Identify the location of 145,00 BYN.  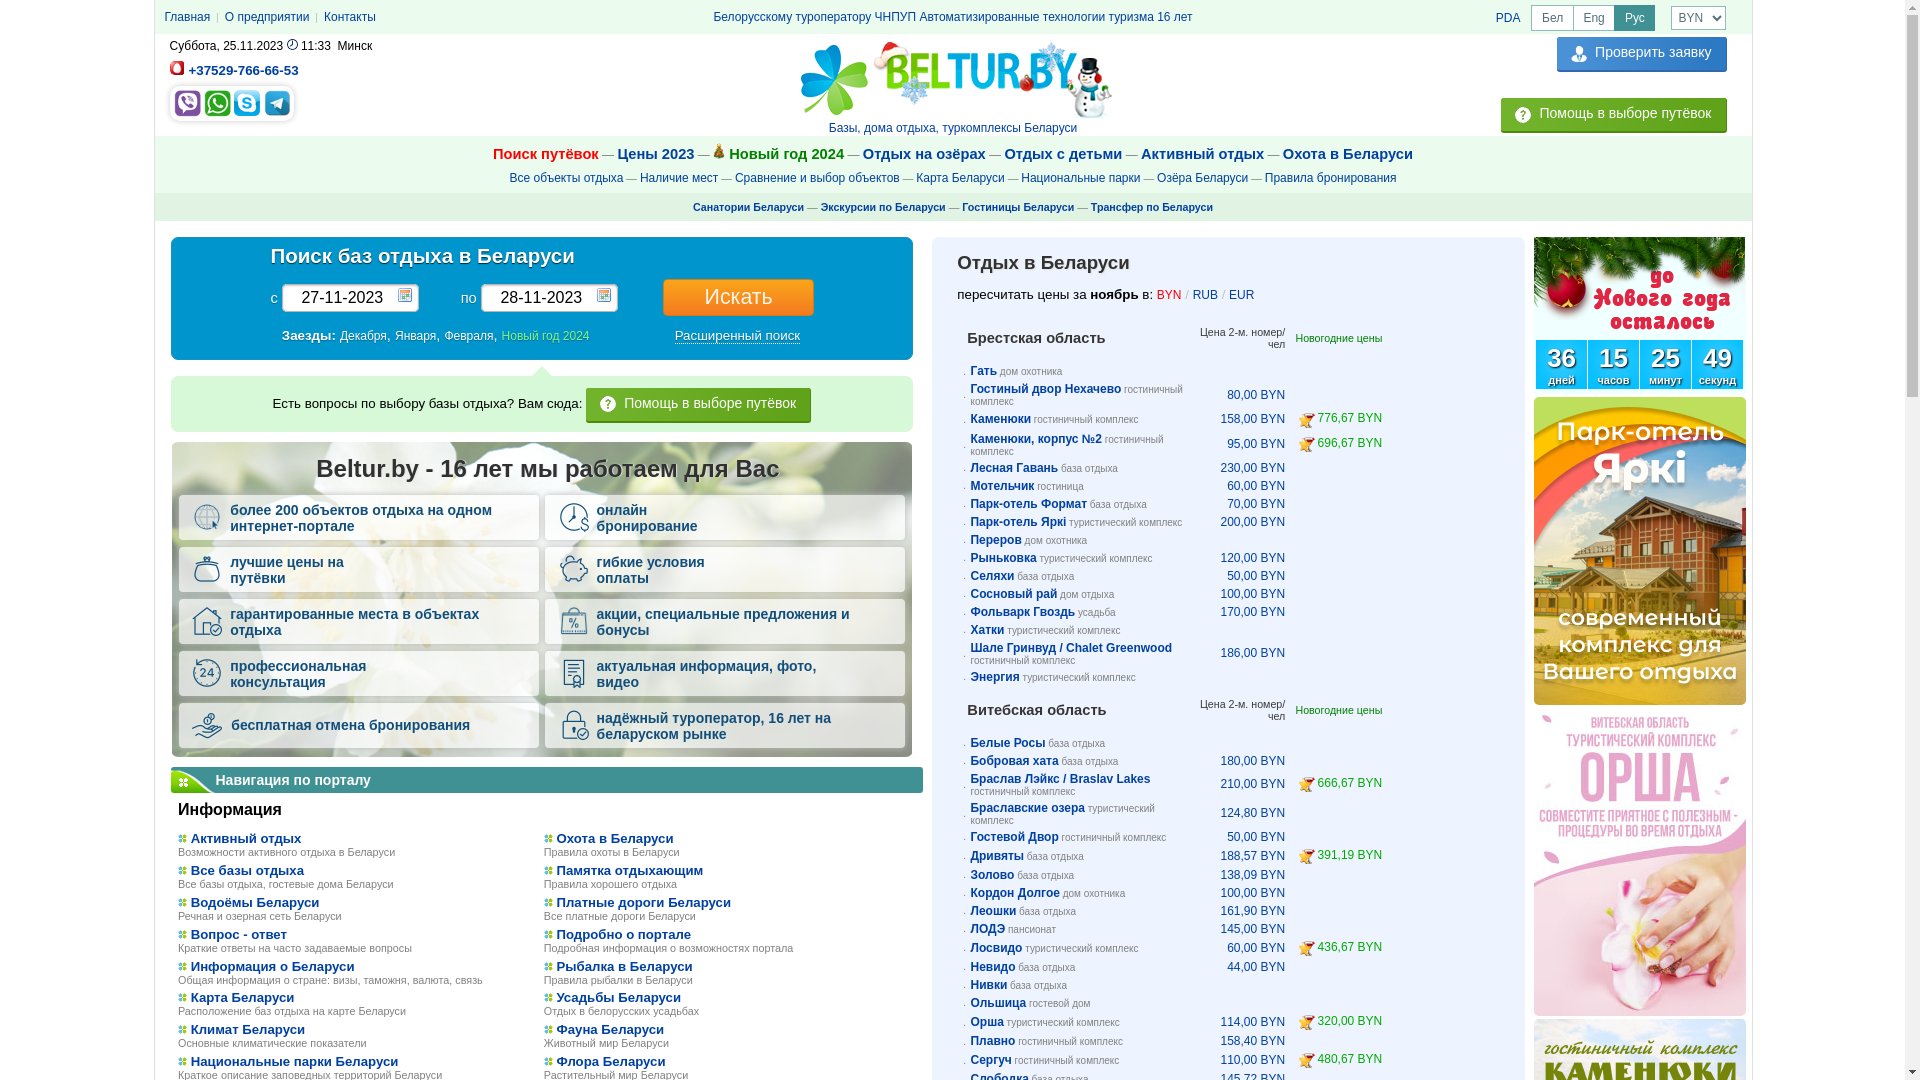
(1252, 929).